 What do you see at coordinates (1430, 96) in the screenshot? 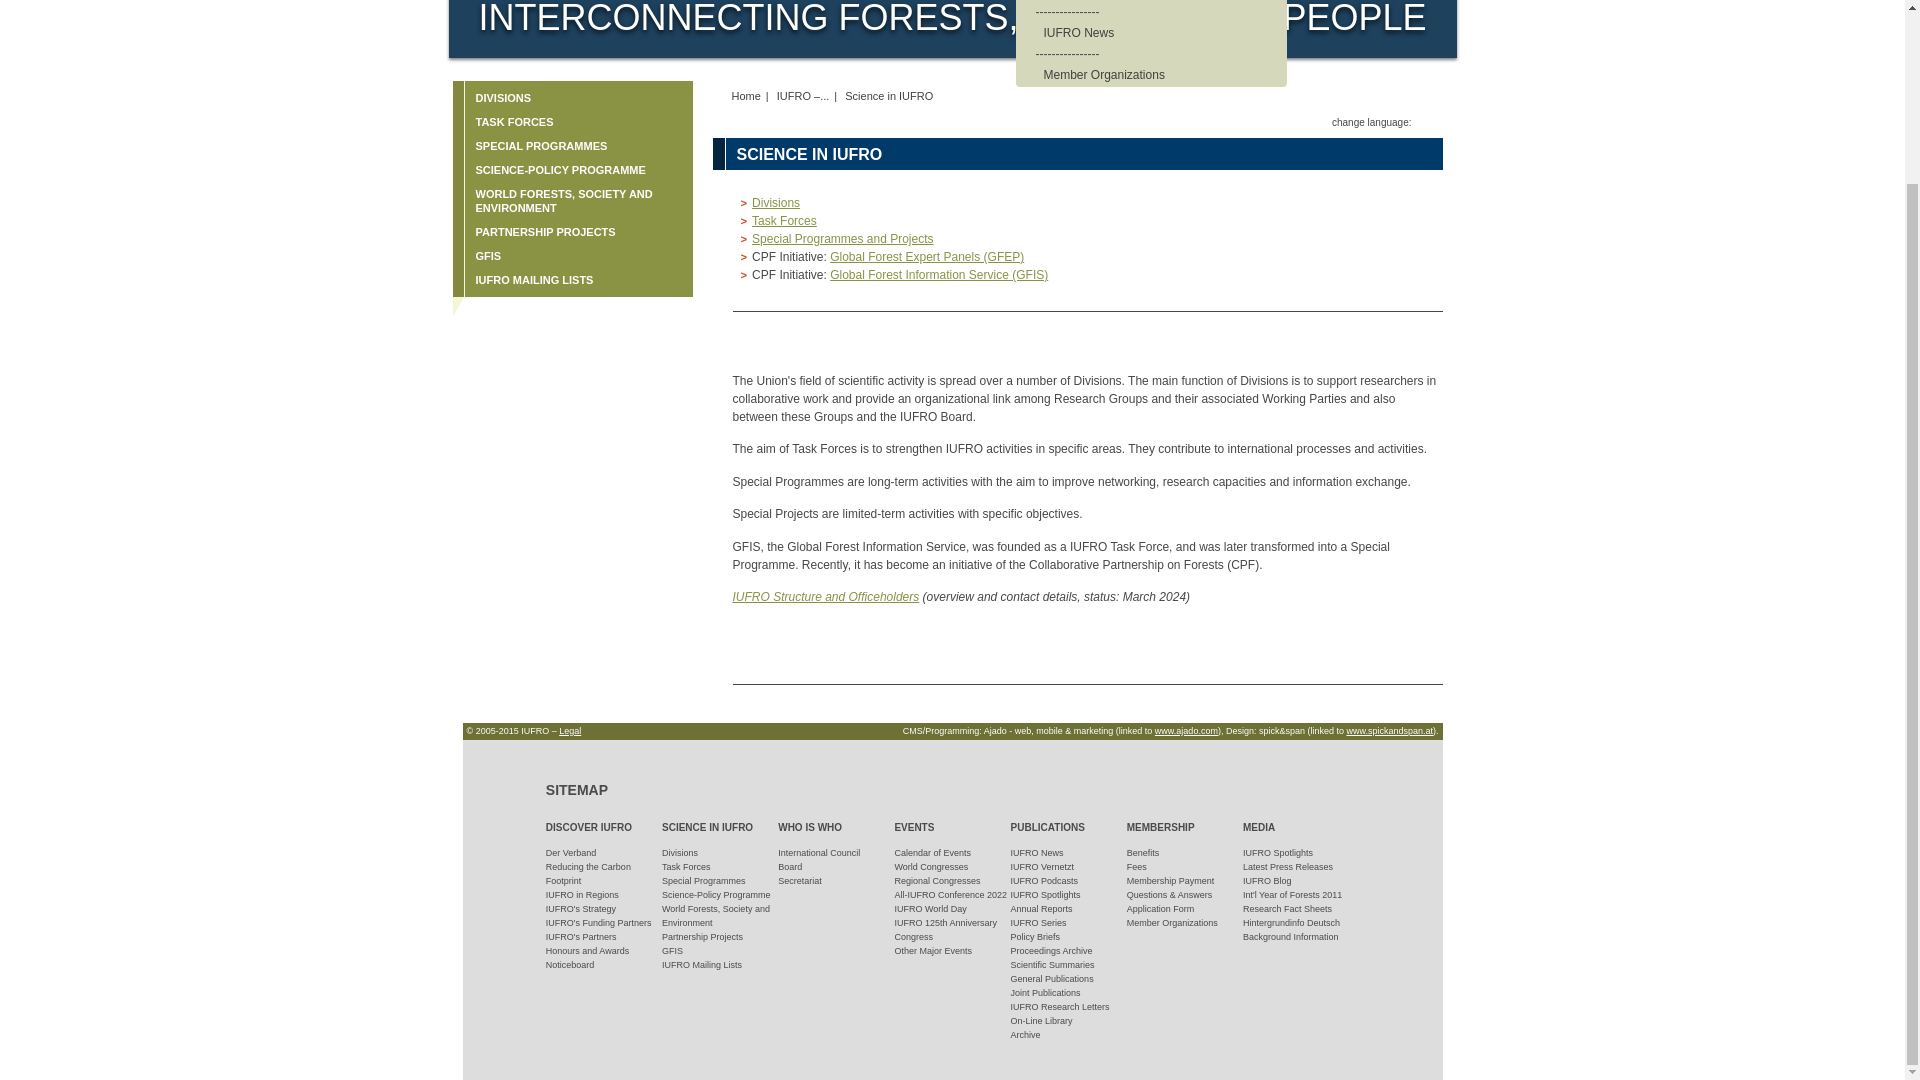
I see `instagram` at bounding box center [1430, 96].